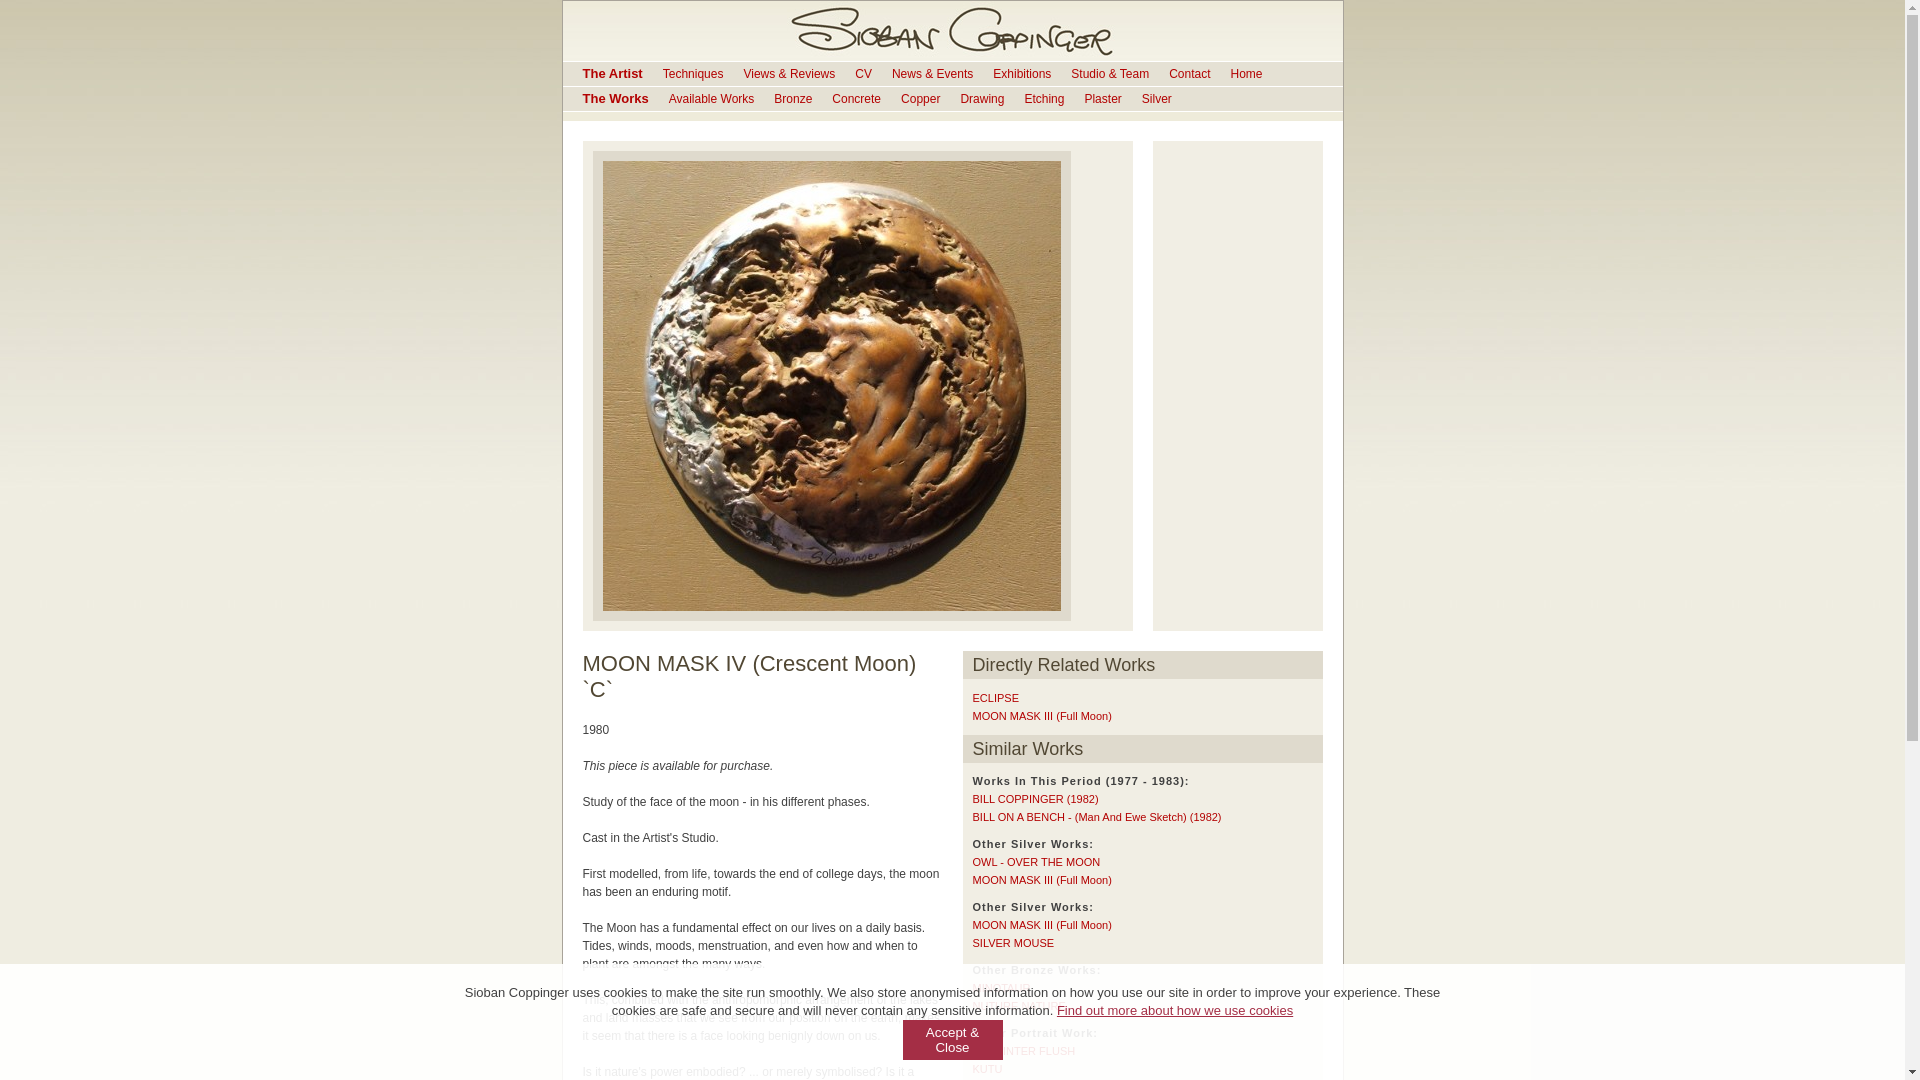 This screenshot has height=1080, width=1920. Describe the element at coordinates (856, 98) in the screenshot. I see `Concrete` at that location.